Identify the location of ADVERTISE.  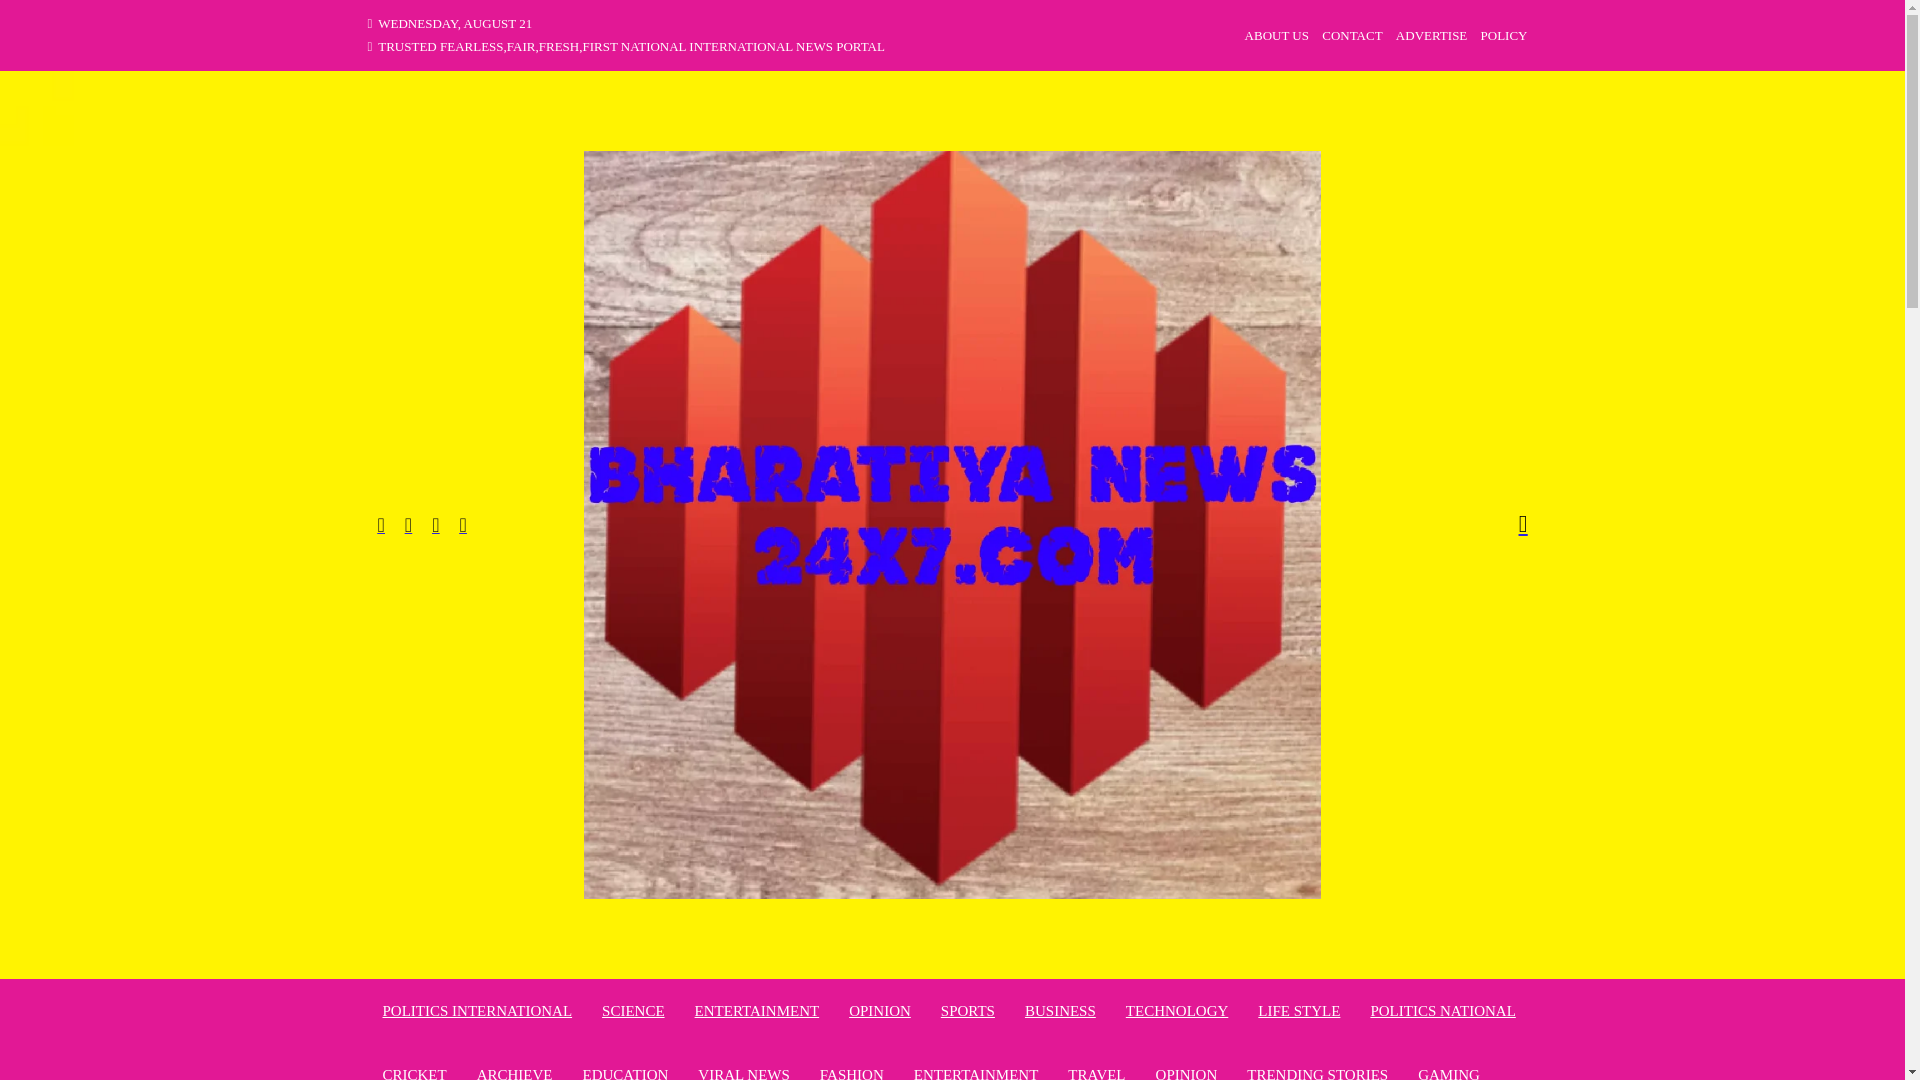
(1430, 36).